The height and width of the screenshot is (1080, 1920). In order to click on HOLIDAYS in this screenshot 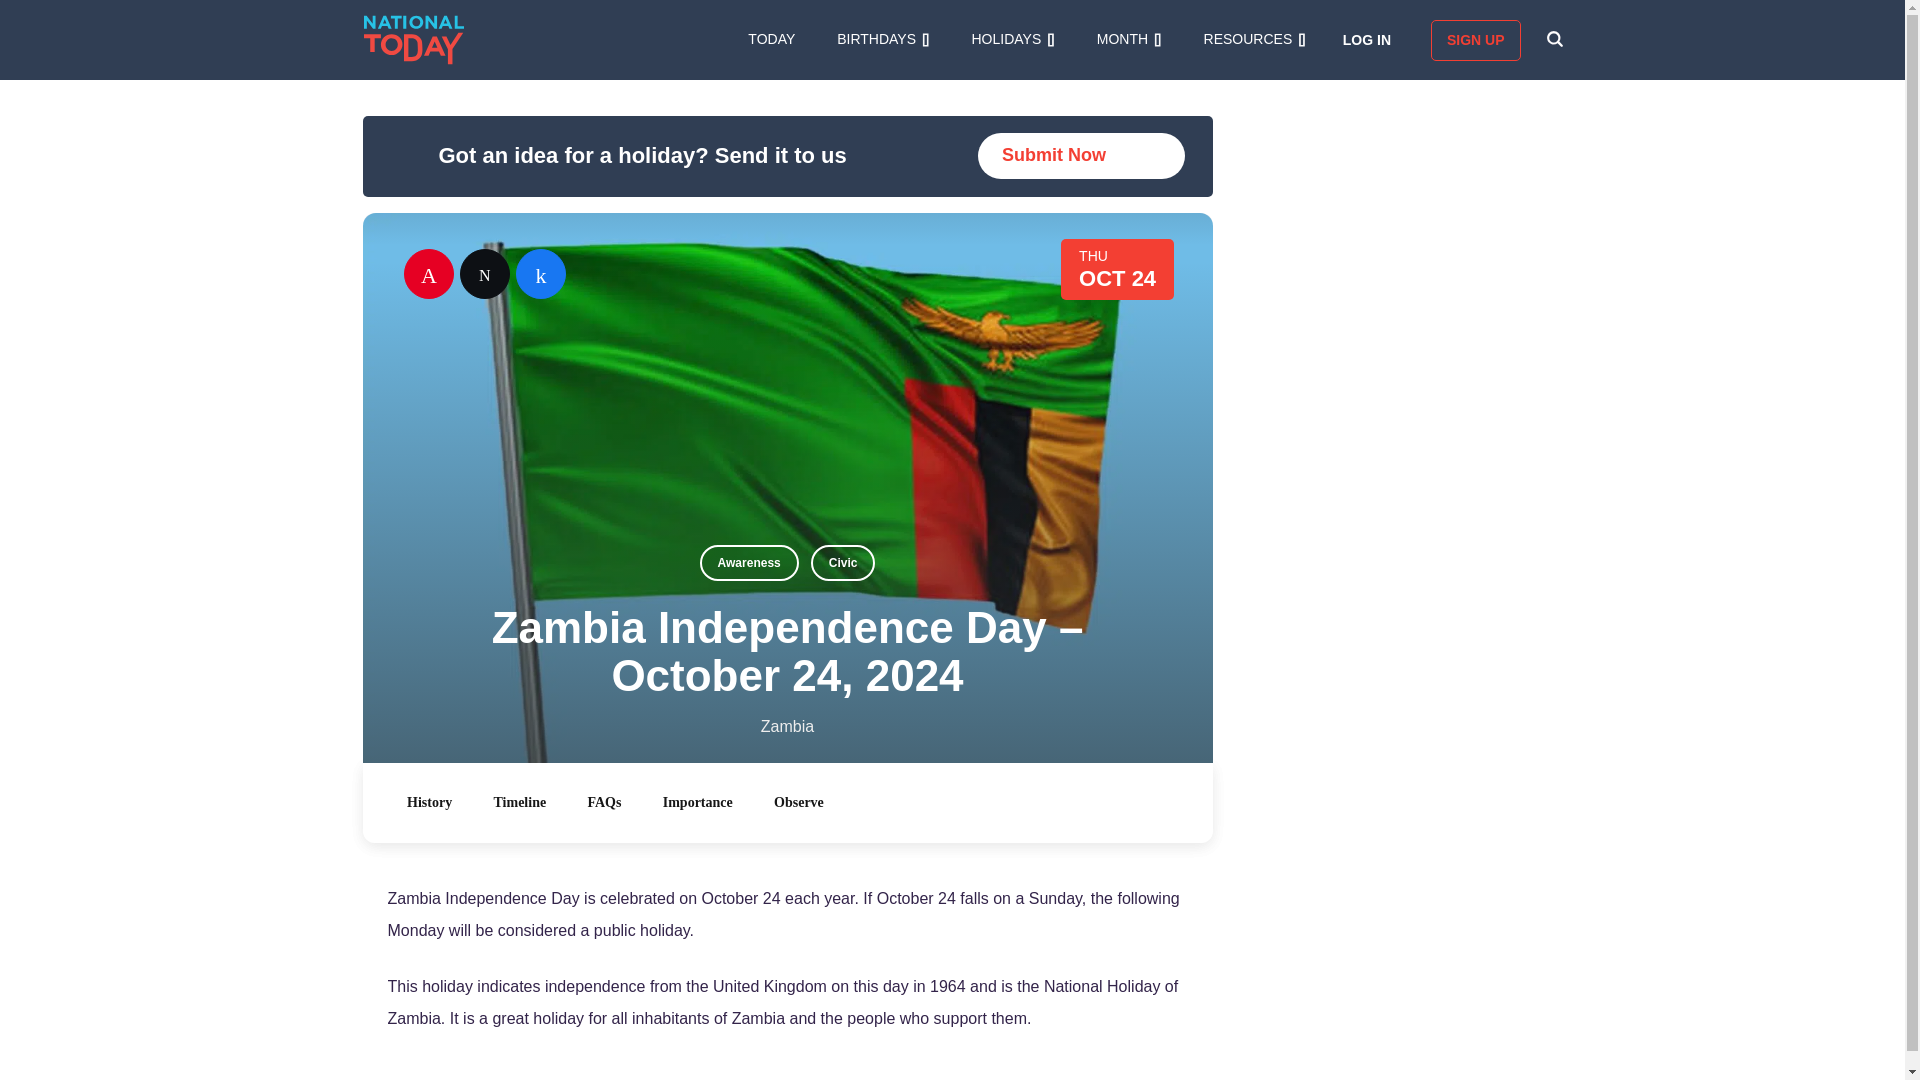, I will do `click(1012, 39)`.